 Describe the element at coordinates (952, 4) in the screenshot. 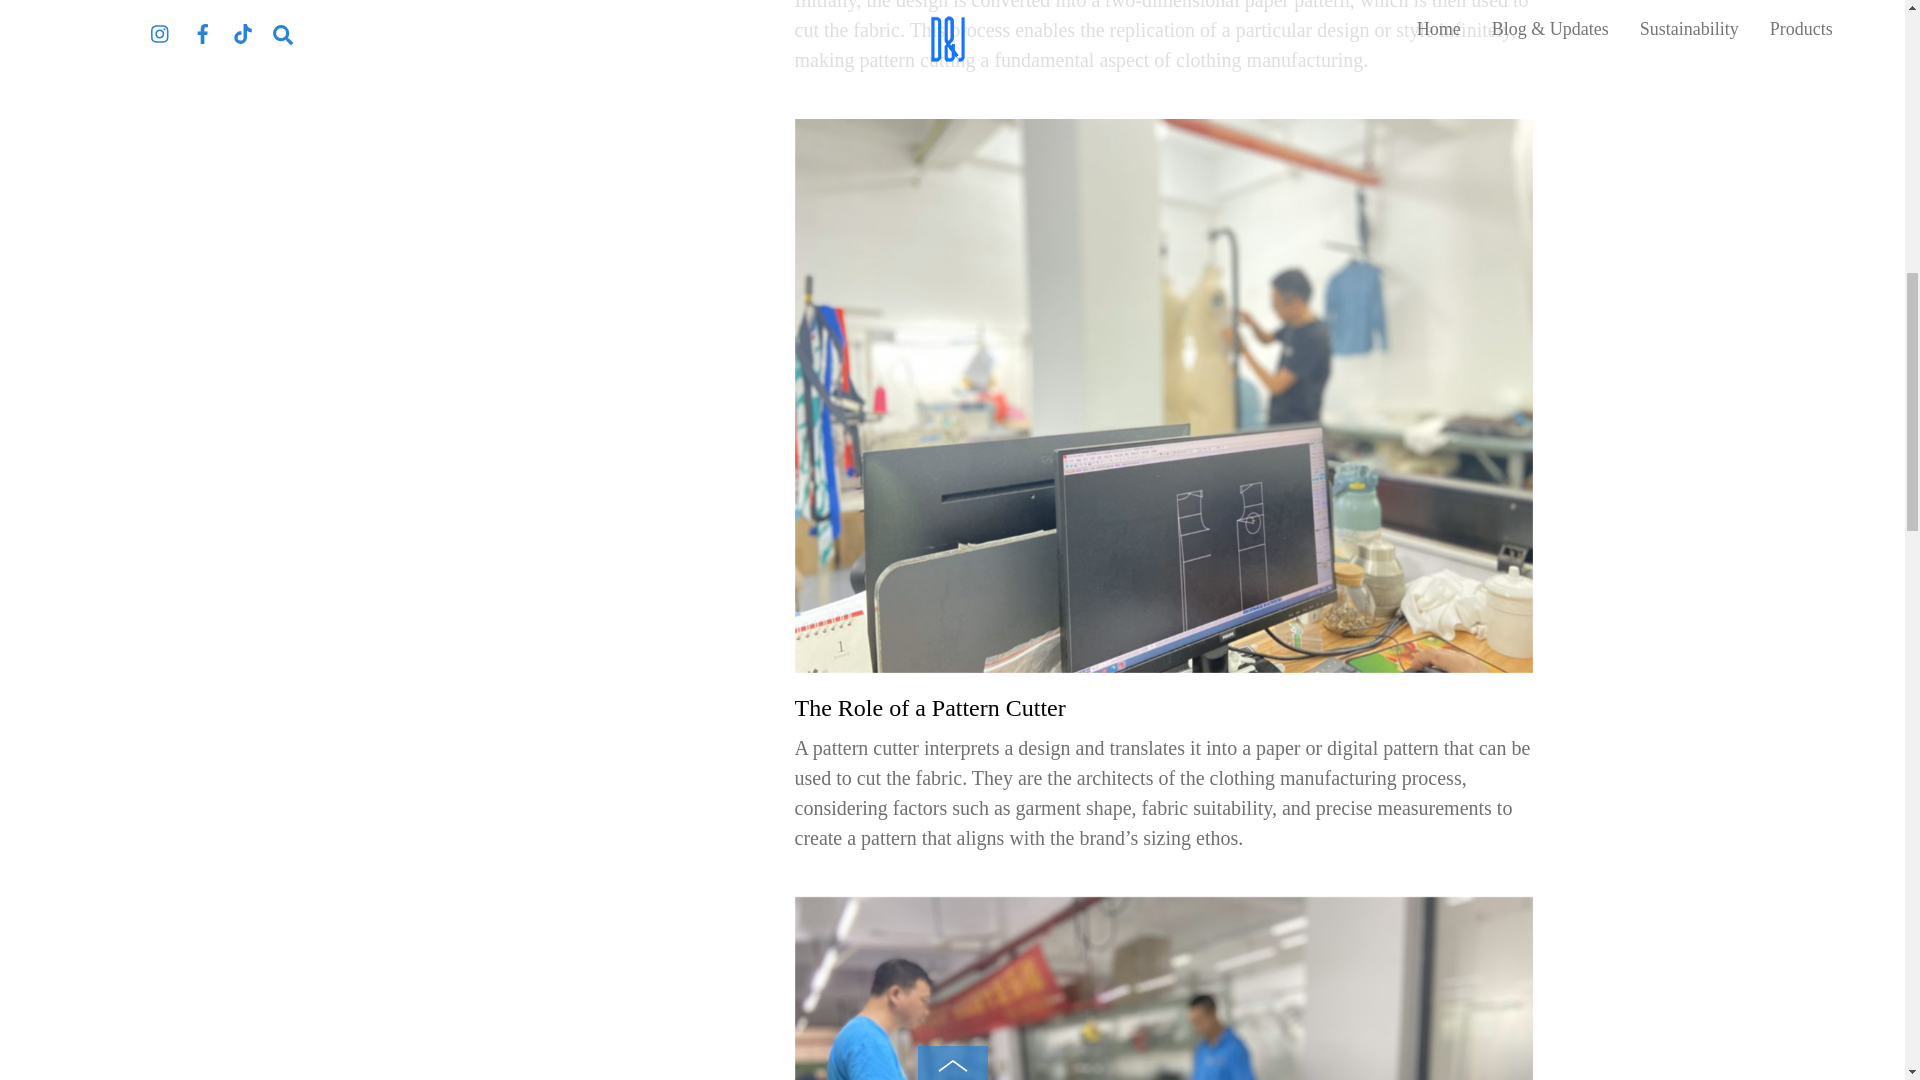

I see `Toggle Footer` at that location.